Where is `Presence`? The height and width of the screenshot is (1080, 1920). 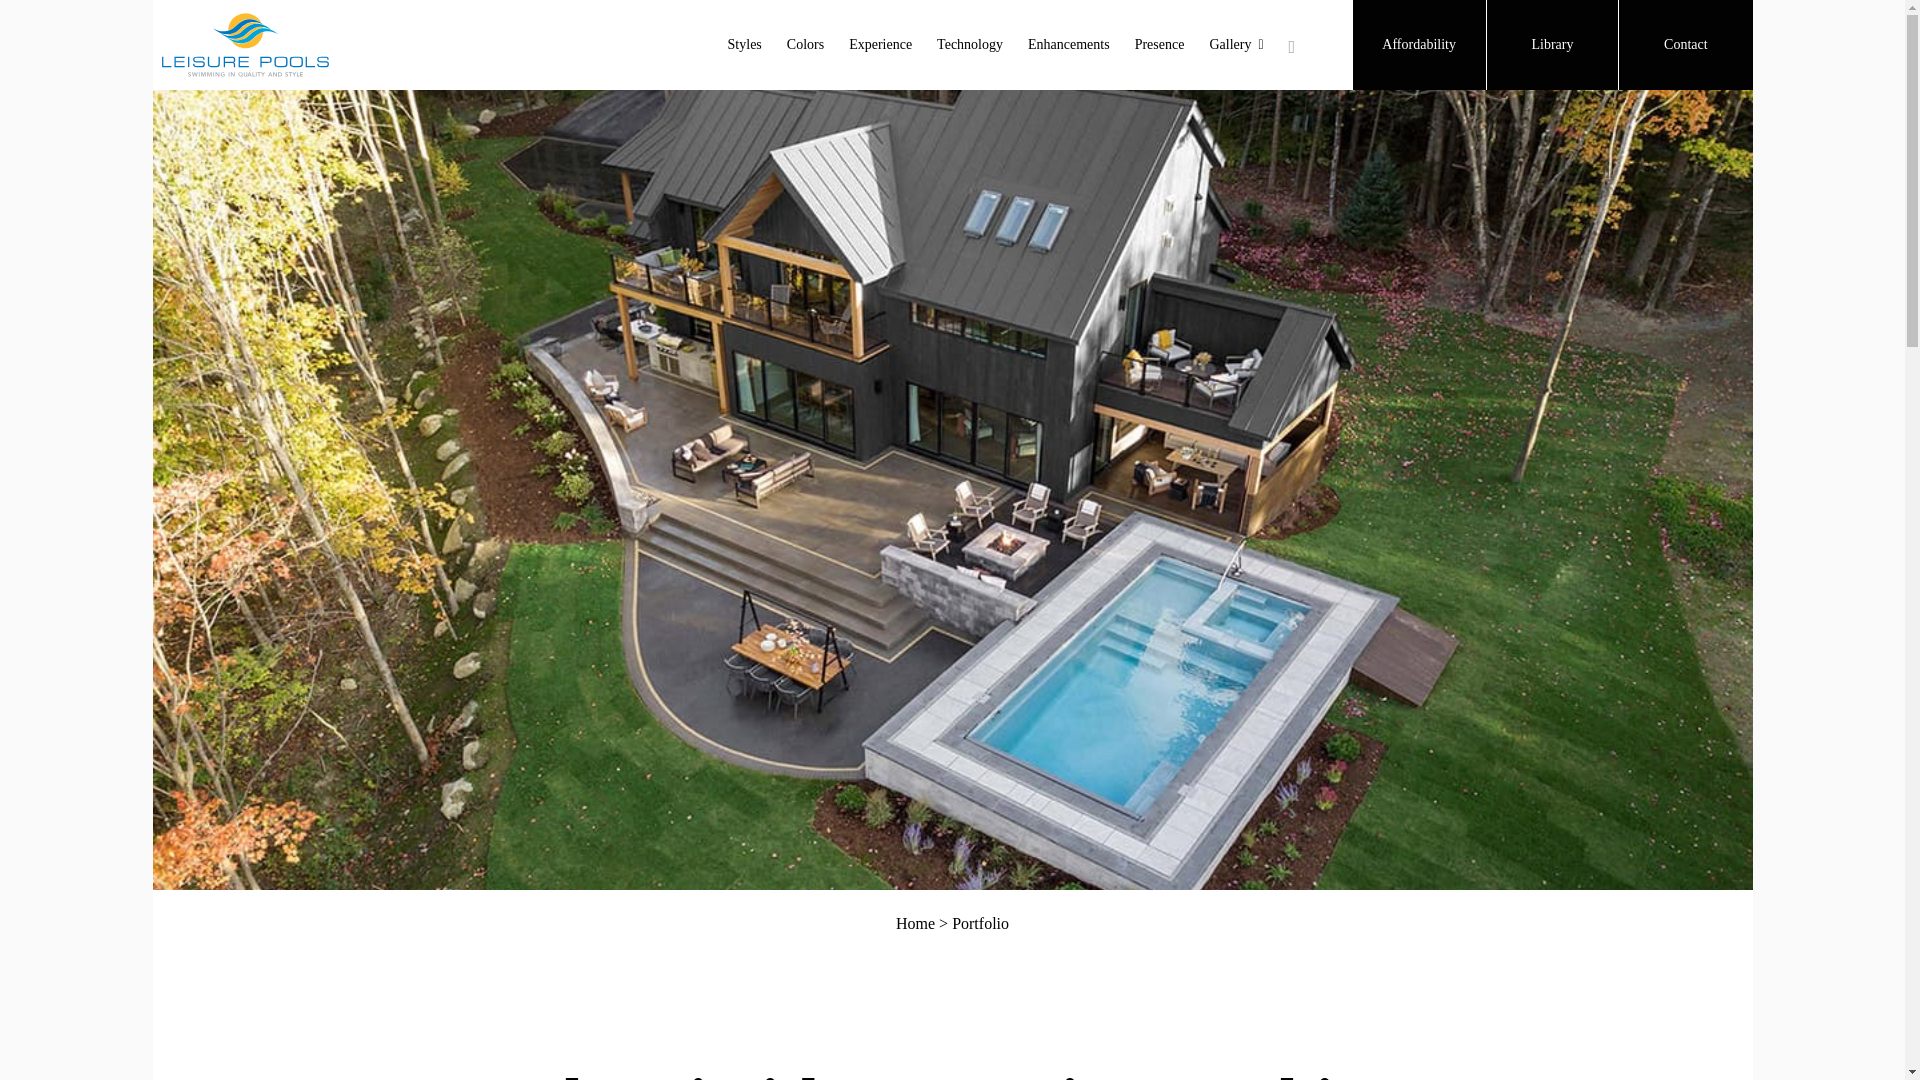
Presence is located at coordinates (1159, 45).